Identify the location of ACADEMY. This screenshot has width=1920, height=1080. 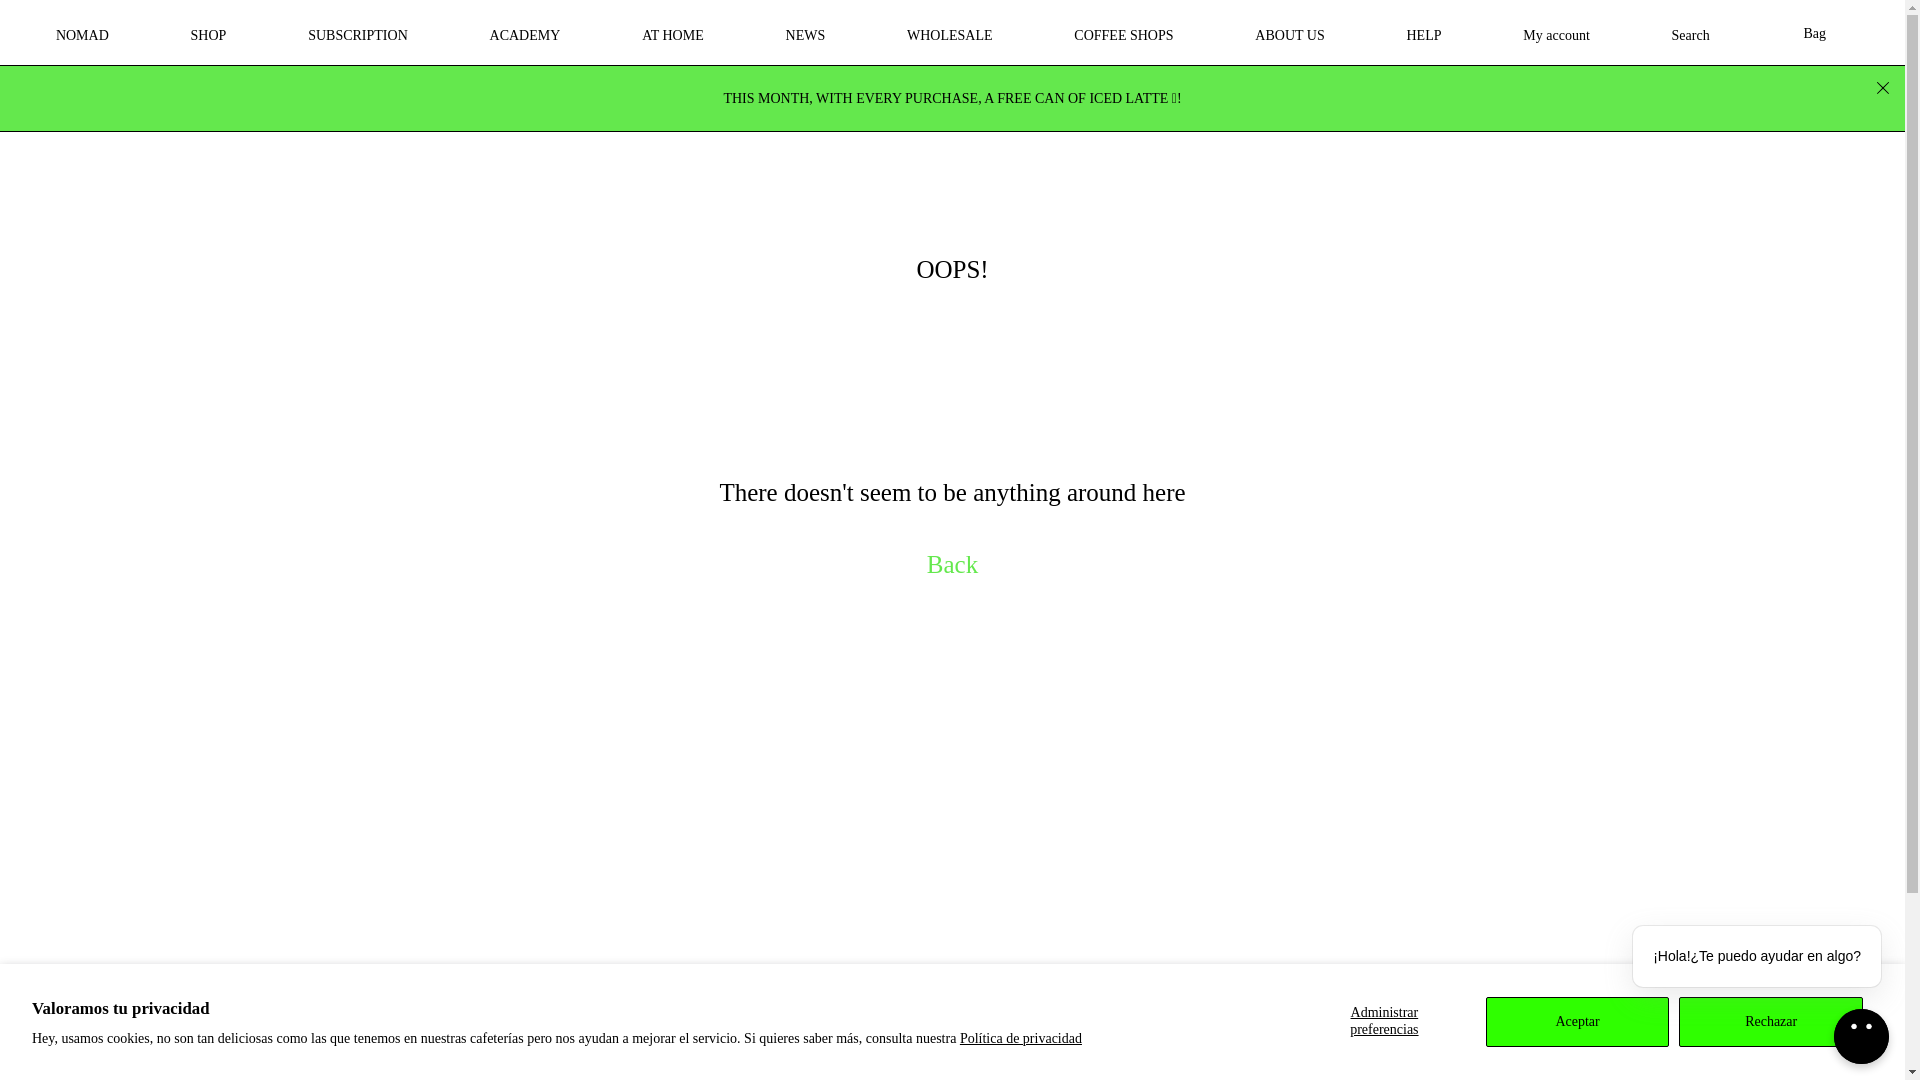
(525, 34).